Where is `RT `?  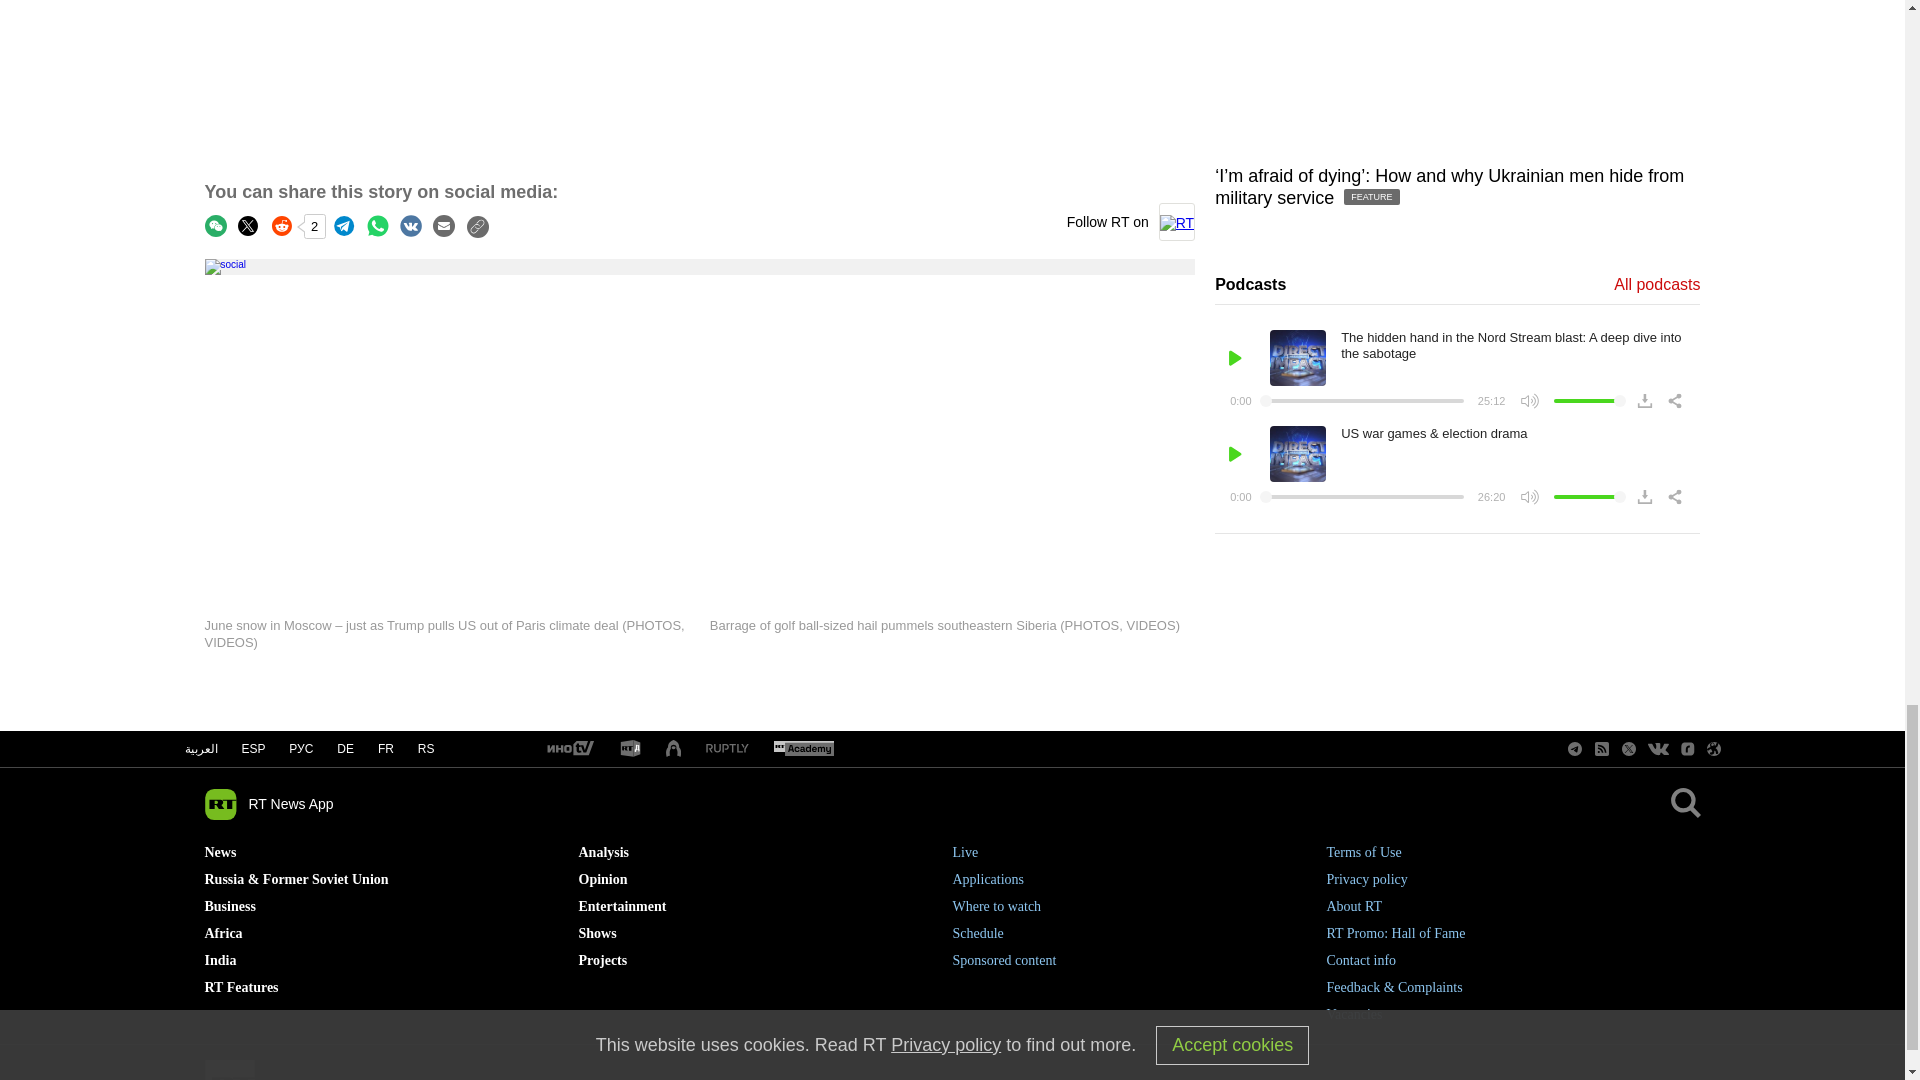 RT  is located at coordinates (803, 749).